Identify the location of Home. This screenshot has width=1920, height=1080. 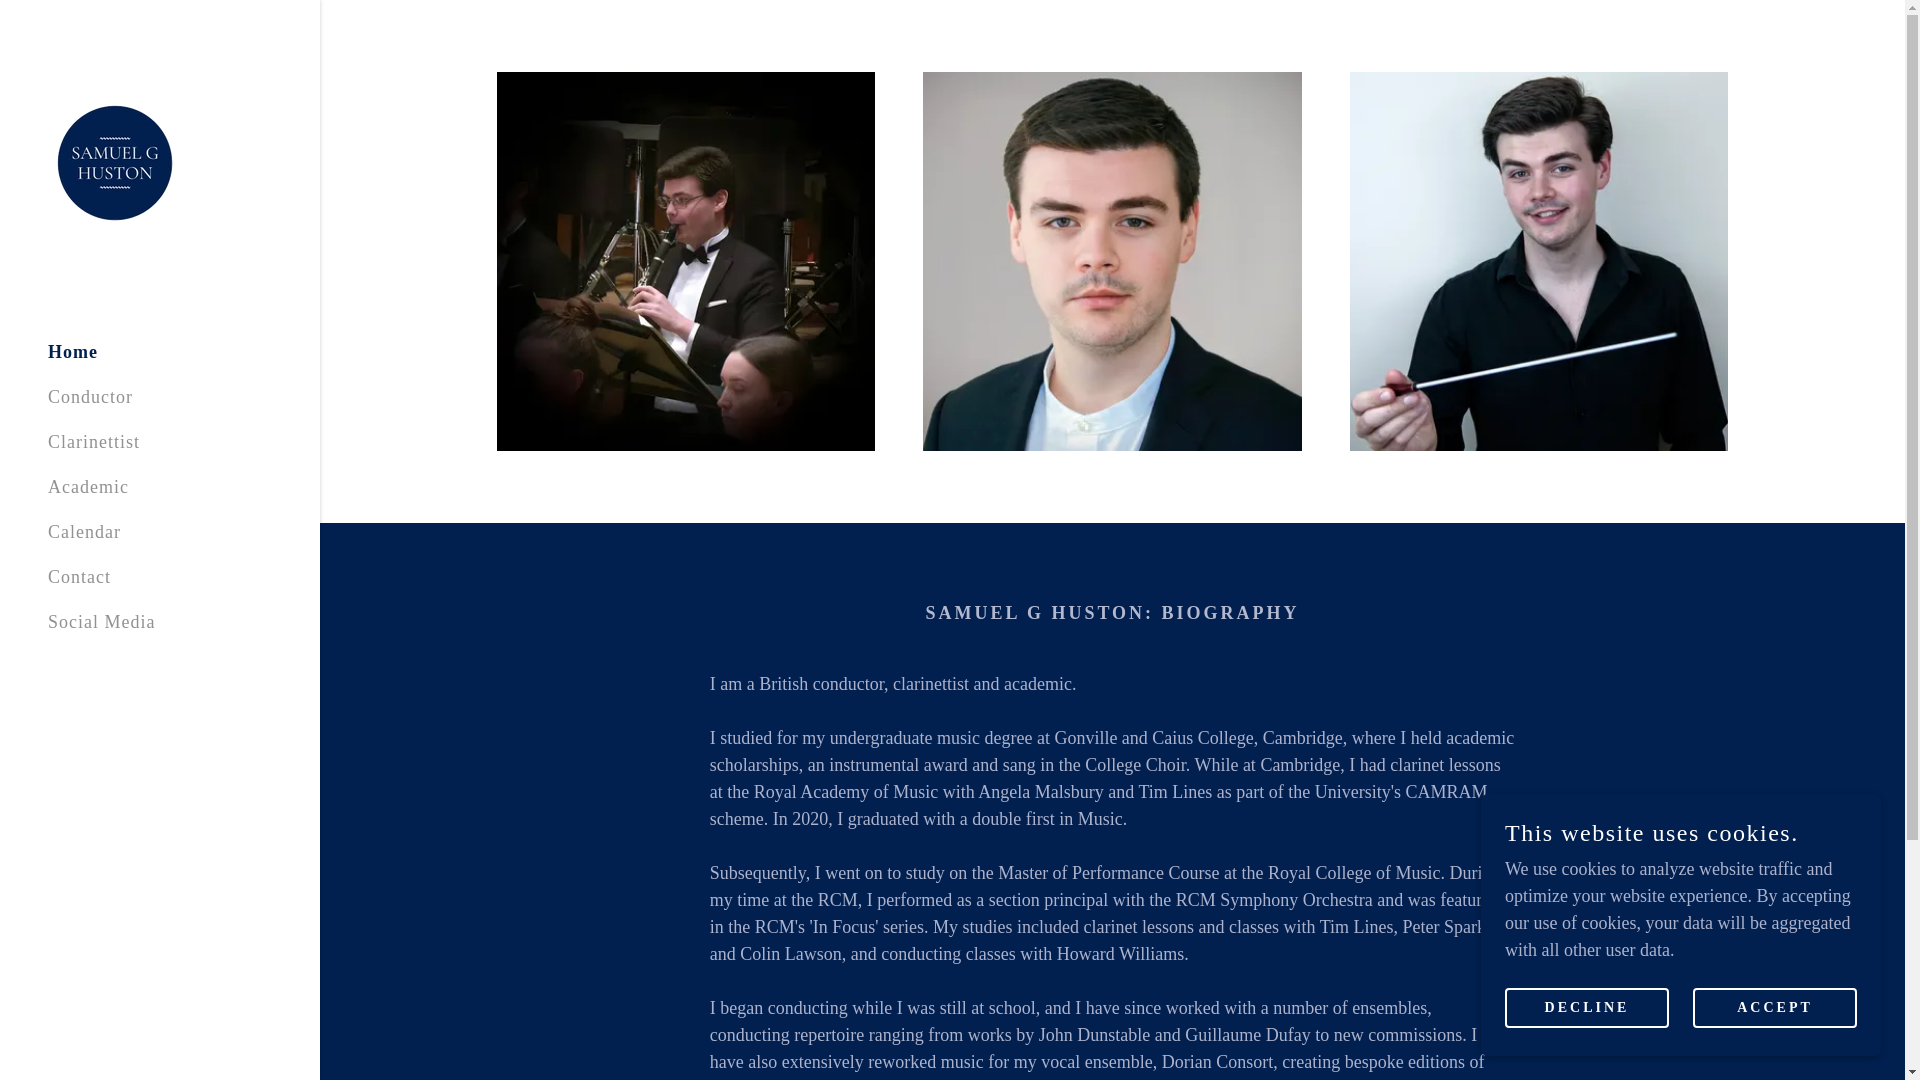
(72, 352).